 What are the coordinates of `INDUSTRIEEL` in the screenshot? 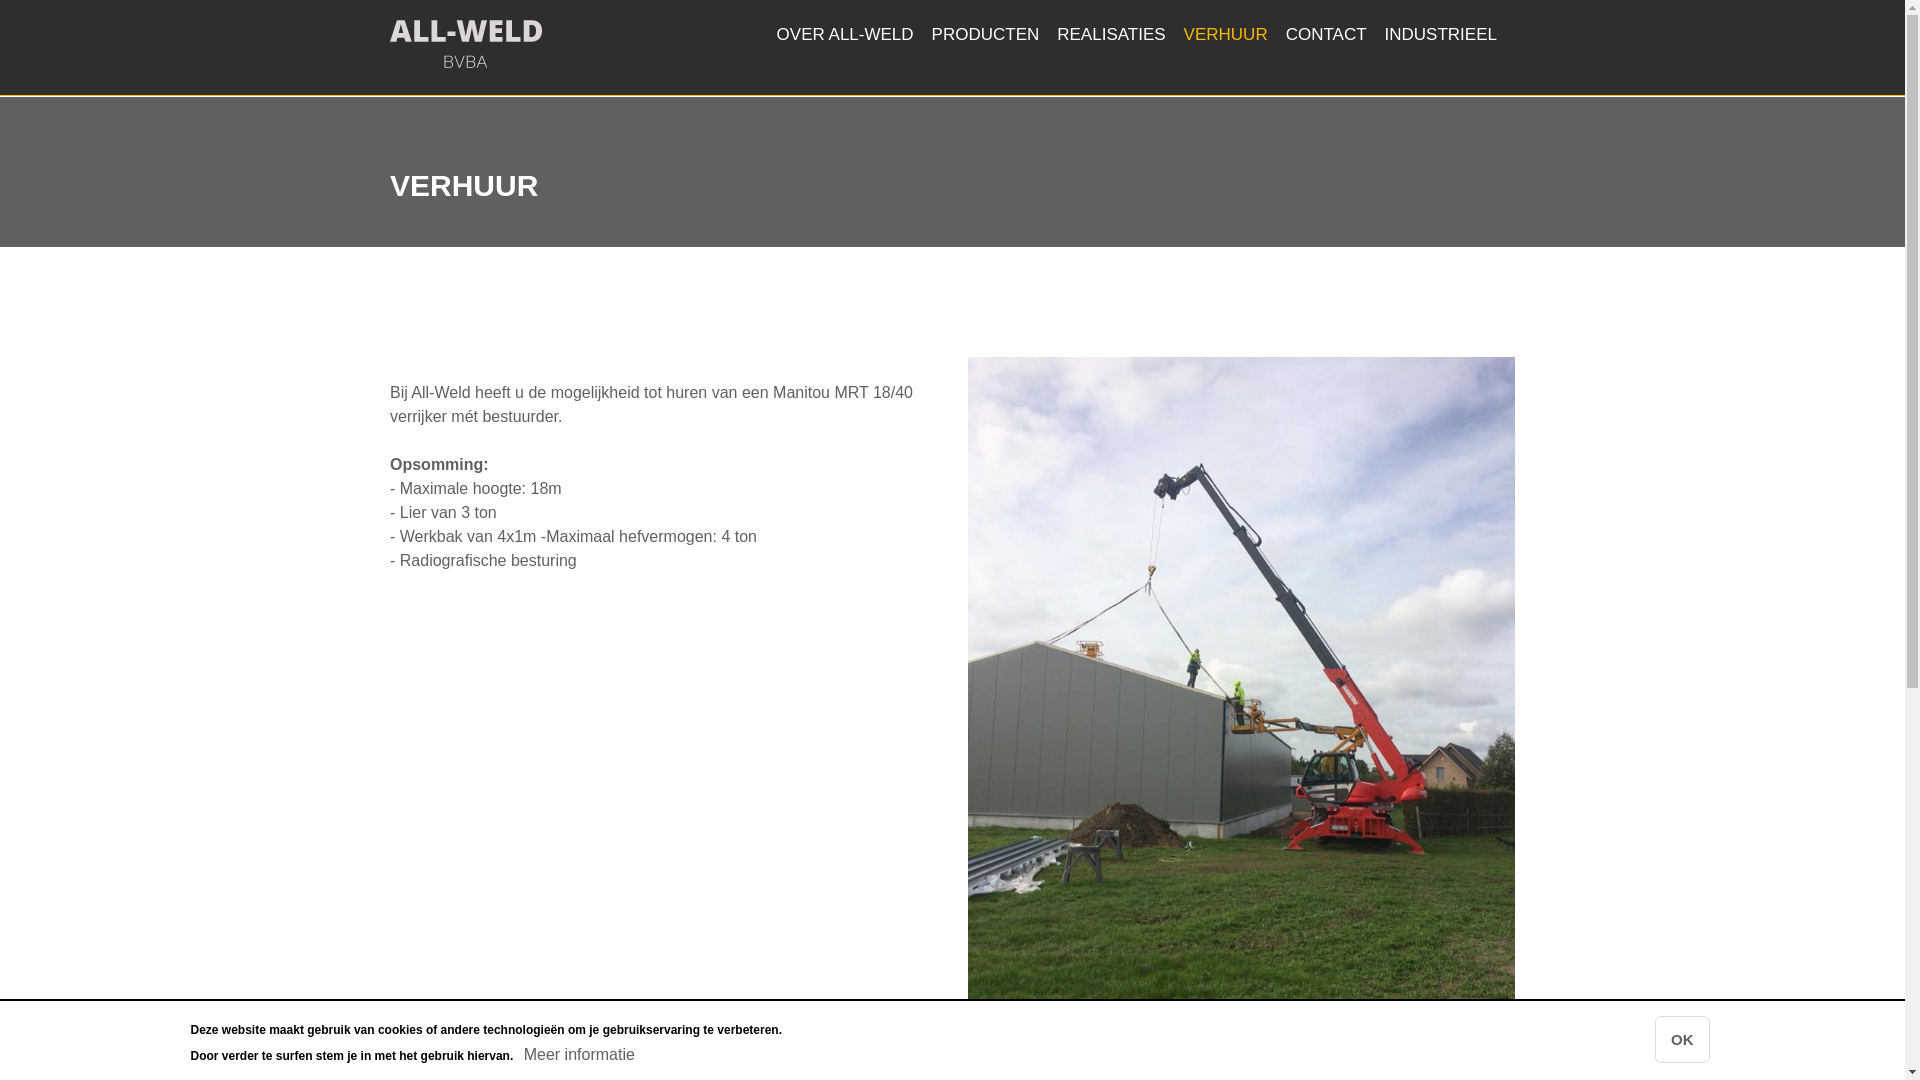 It's located at (1441, 34).